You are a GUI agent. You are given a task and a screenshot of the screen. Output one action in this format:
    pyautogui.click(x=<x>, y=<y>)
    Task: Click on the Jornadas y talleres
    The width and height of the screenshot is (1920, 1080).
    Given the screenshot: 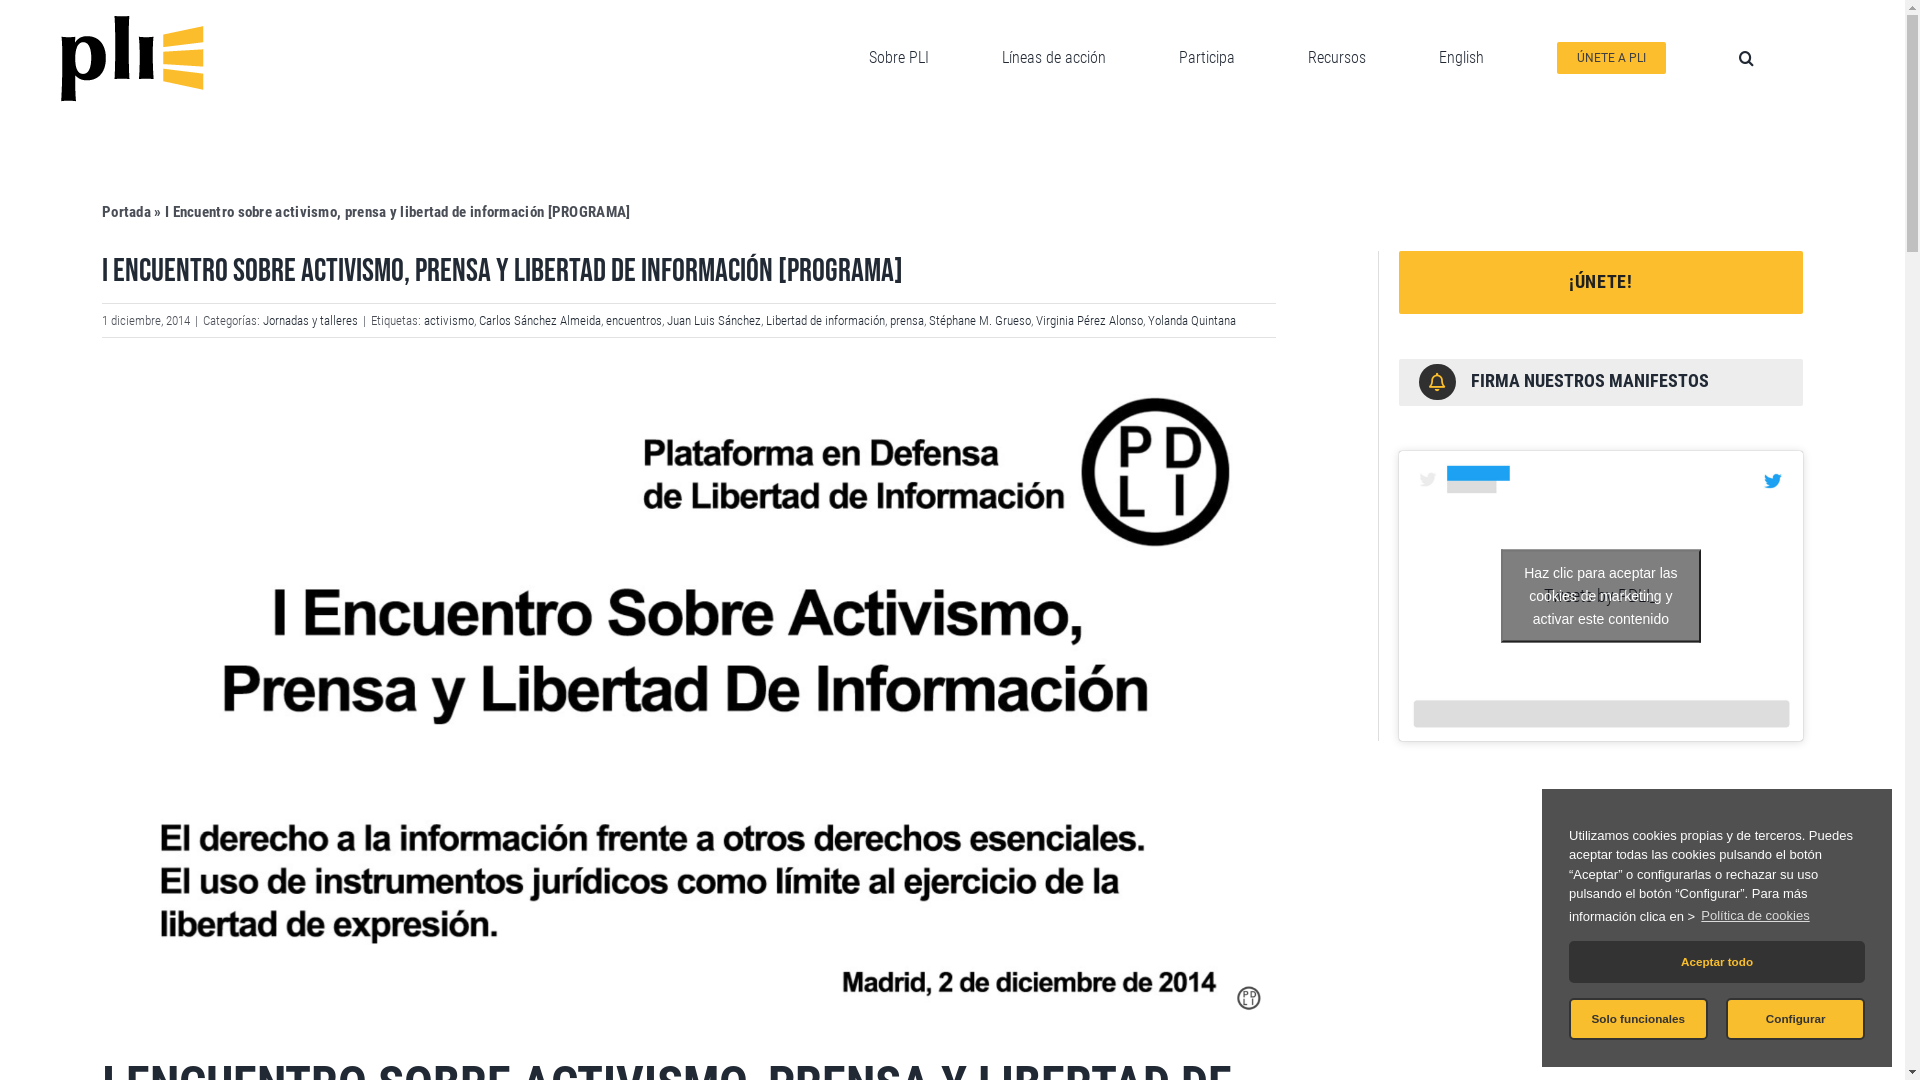 What is the action you would take?
    pyautogui.click(x=310, y=320)
    